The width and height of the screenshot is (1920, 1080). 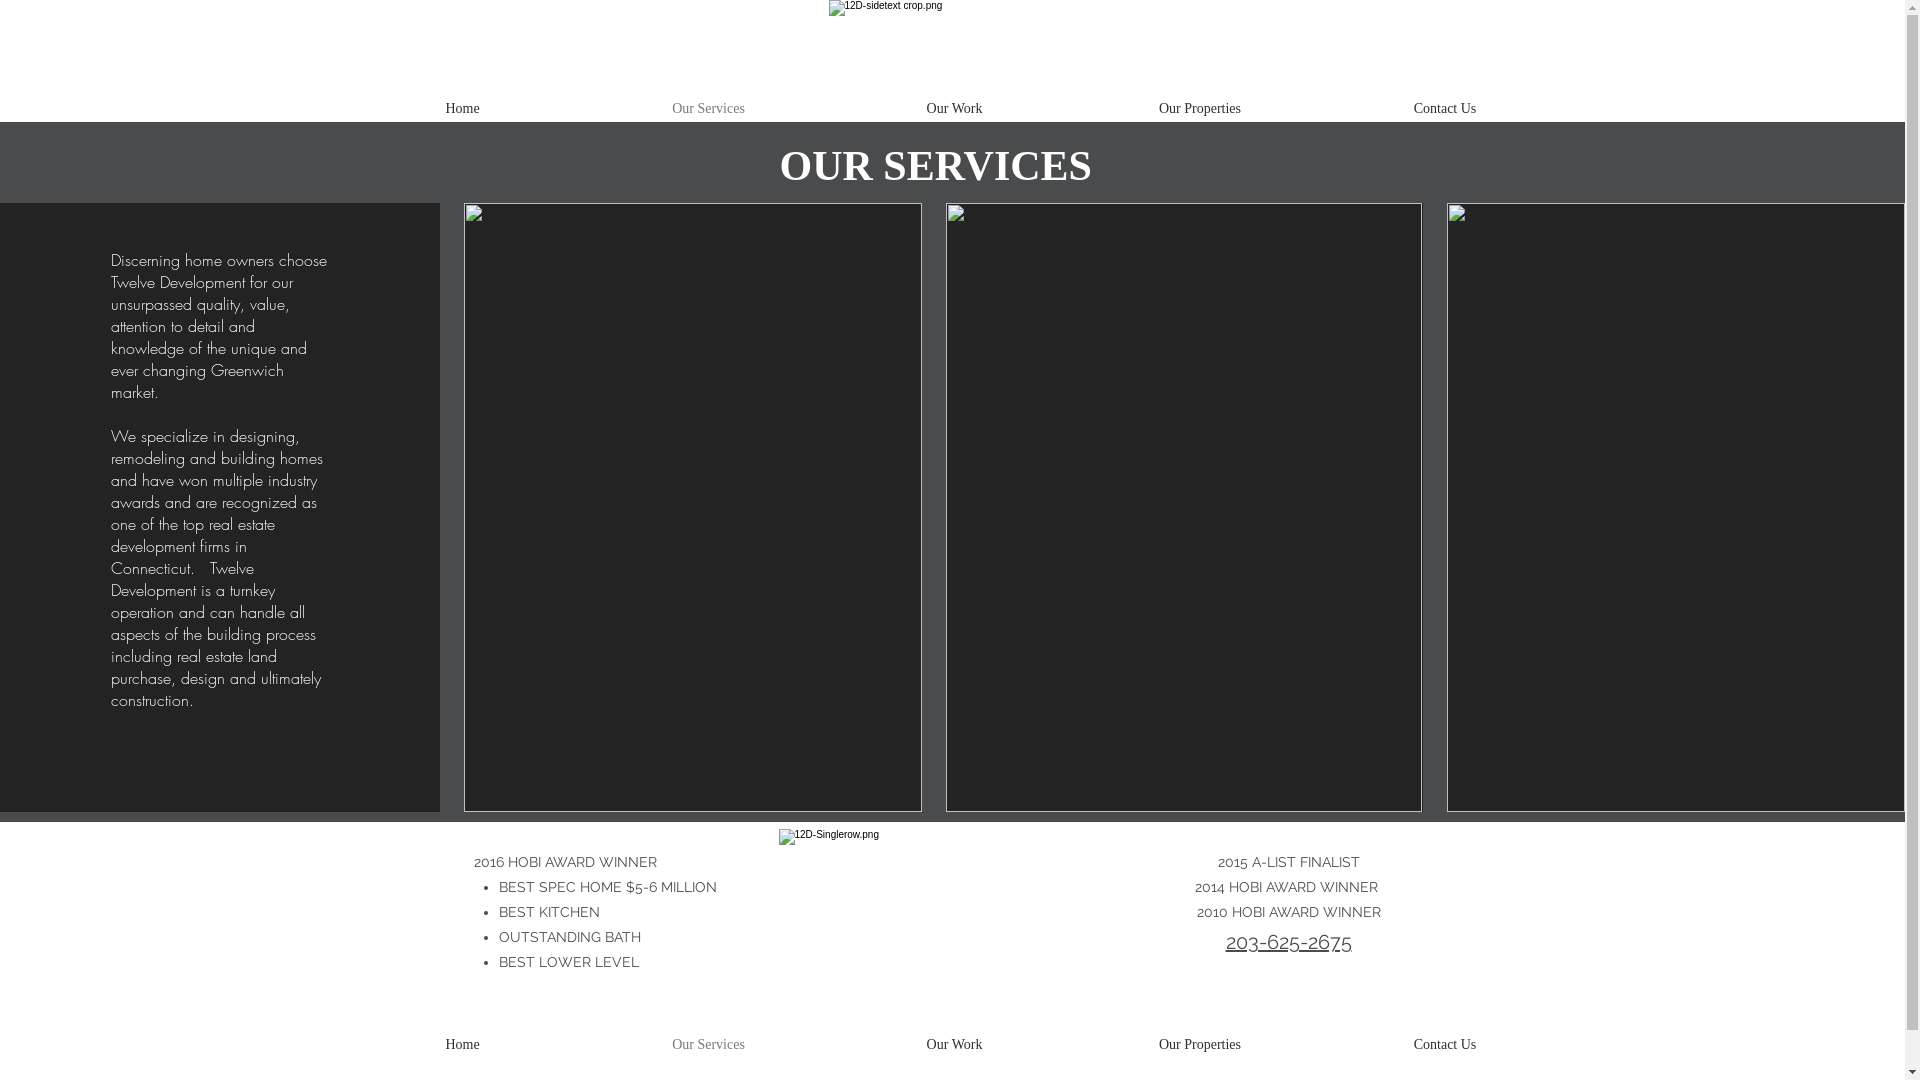 I want to click on Home, so click(x=463, y=1045).